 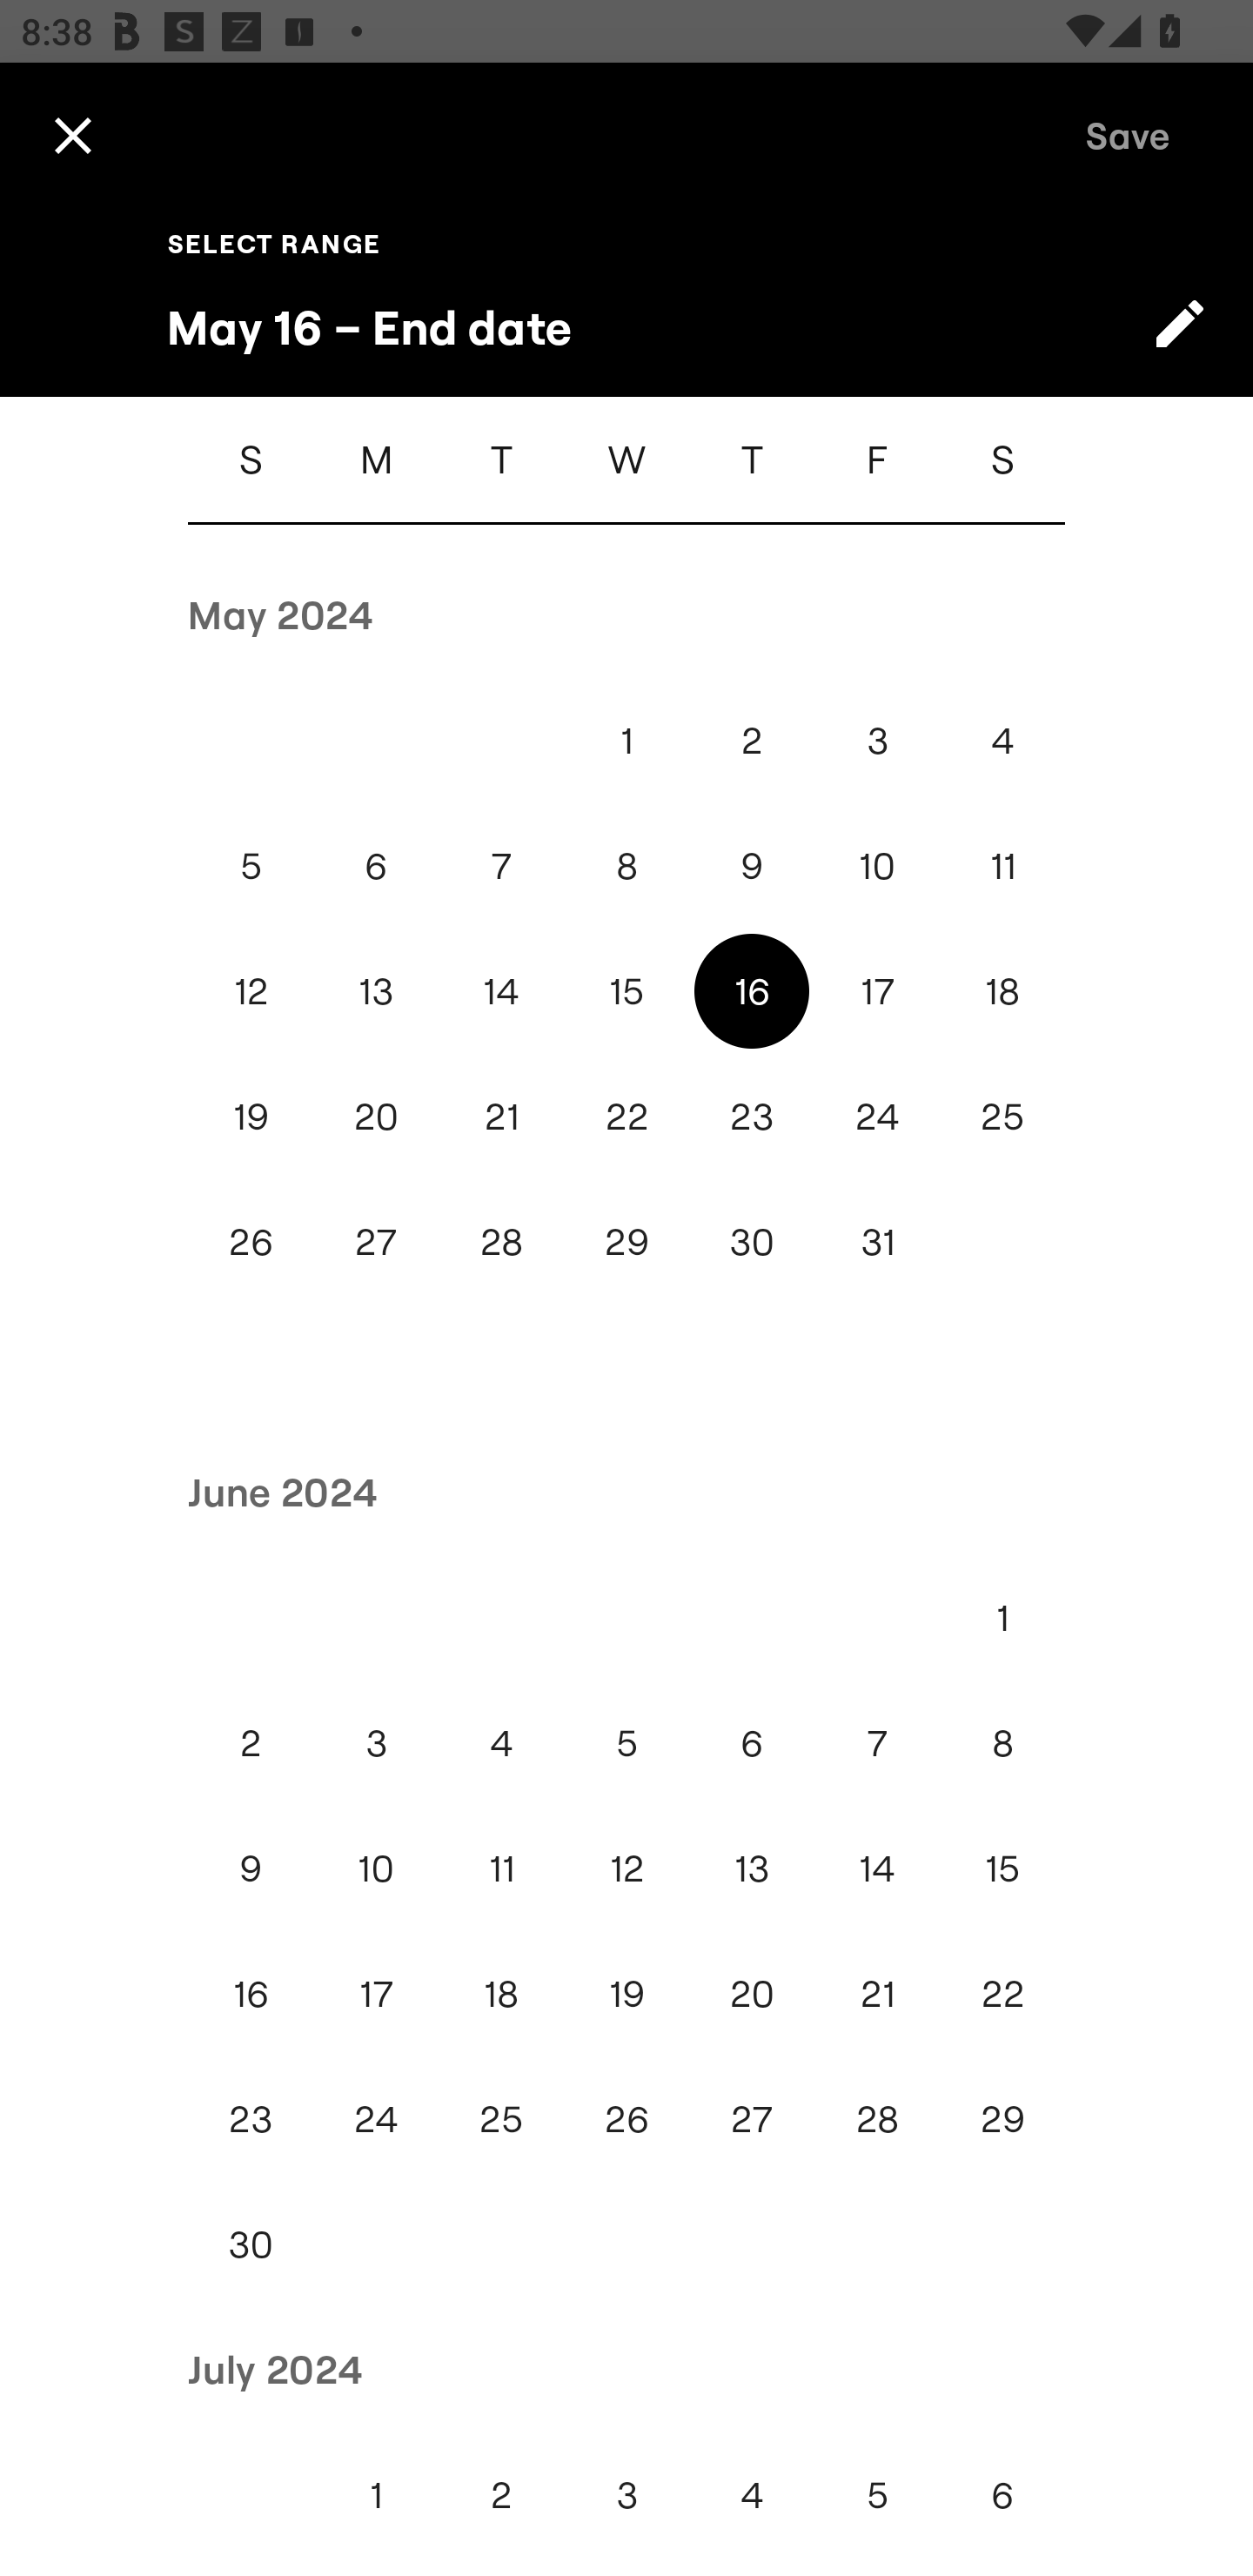 I want to click on 5 Sun, May 5, so click(x=251, y=865).